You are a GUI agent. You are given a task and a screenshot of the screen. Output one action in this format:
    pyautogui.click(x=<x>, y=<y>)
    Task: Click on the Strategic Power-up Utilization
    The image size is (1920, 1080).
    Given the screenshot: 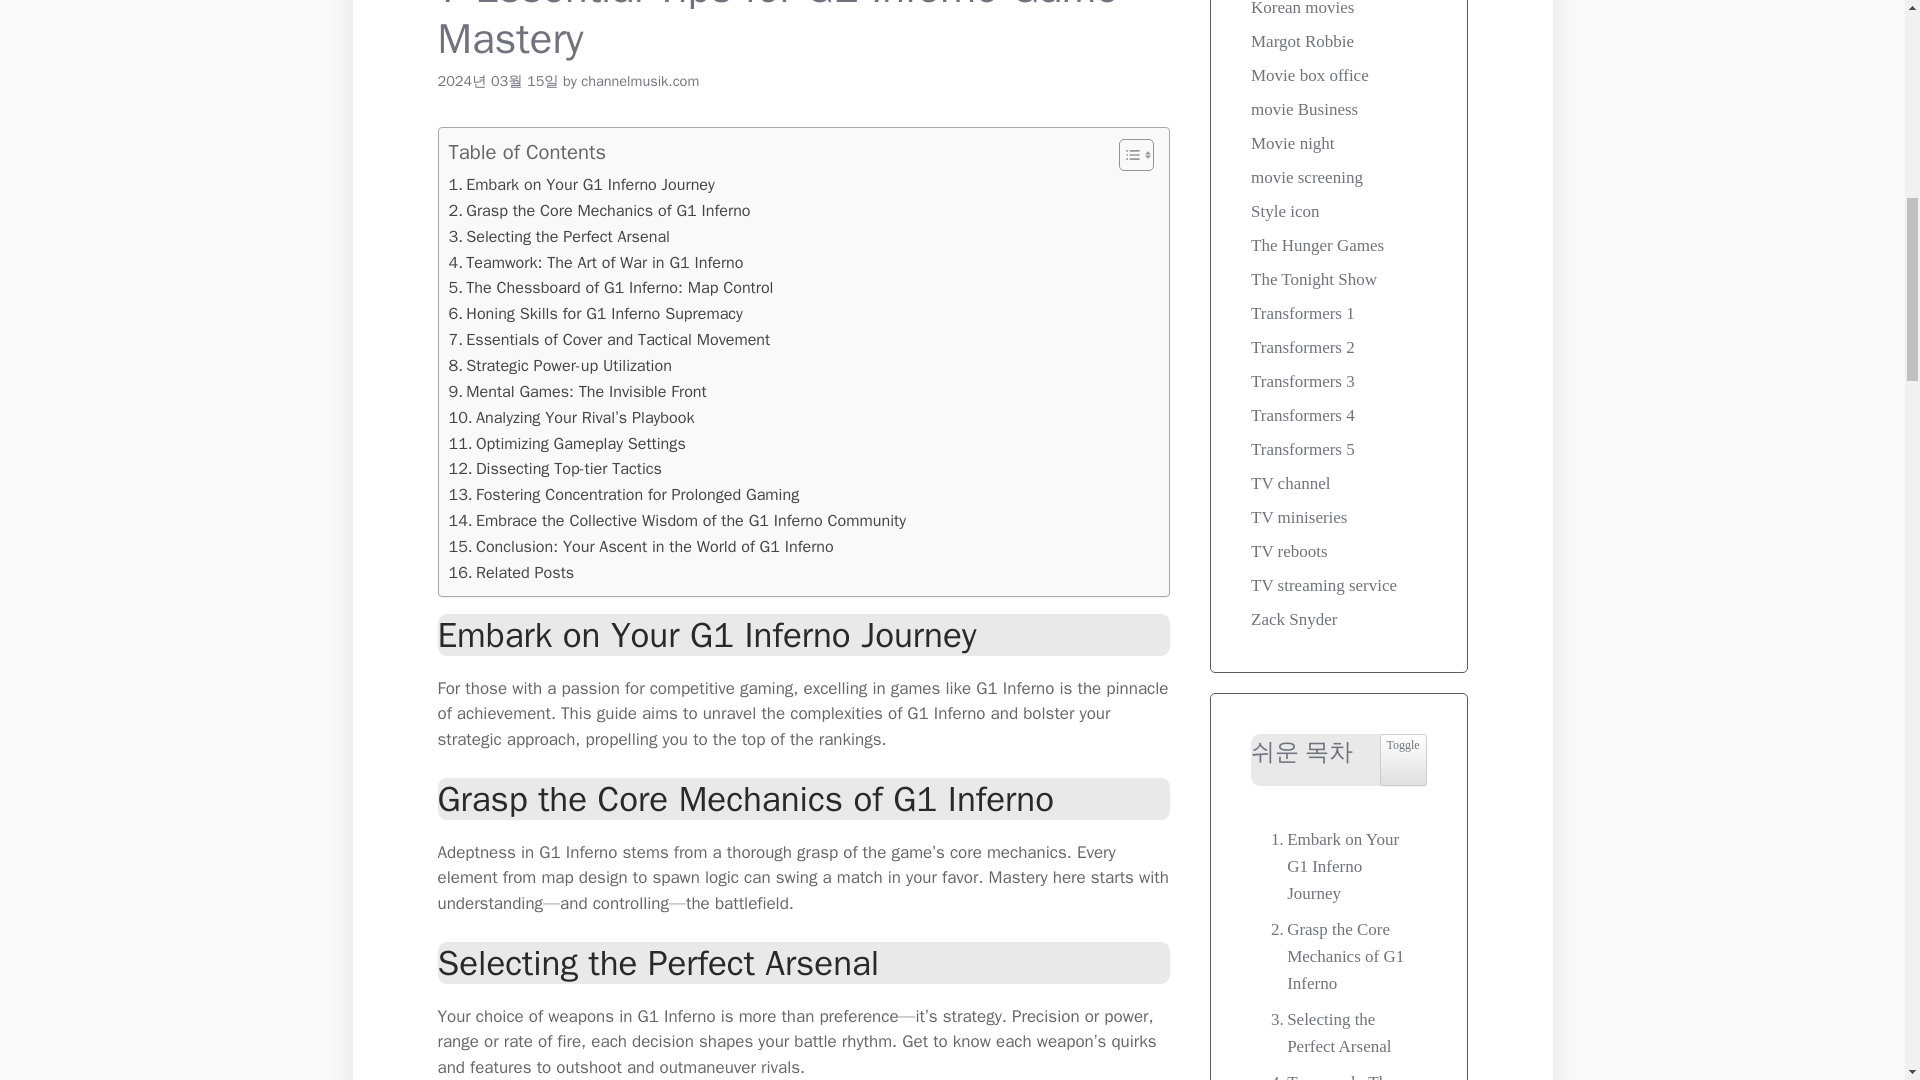 What is the action you would take?
    pyautogui.click(x=558, y=366)
    